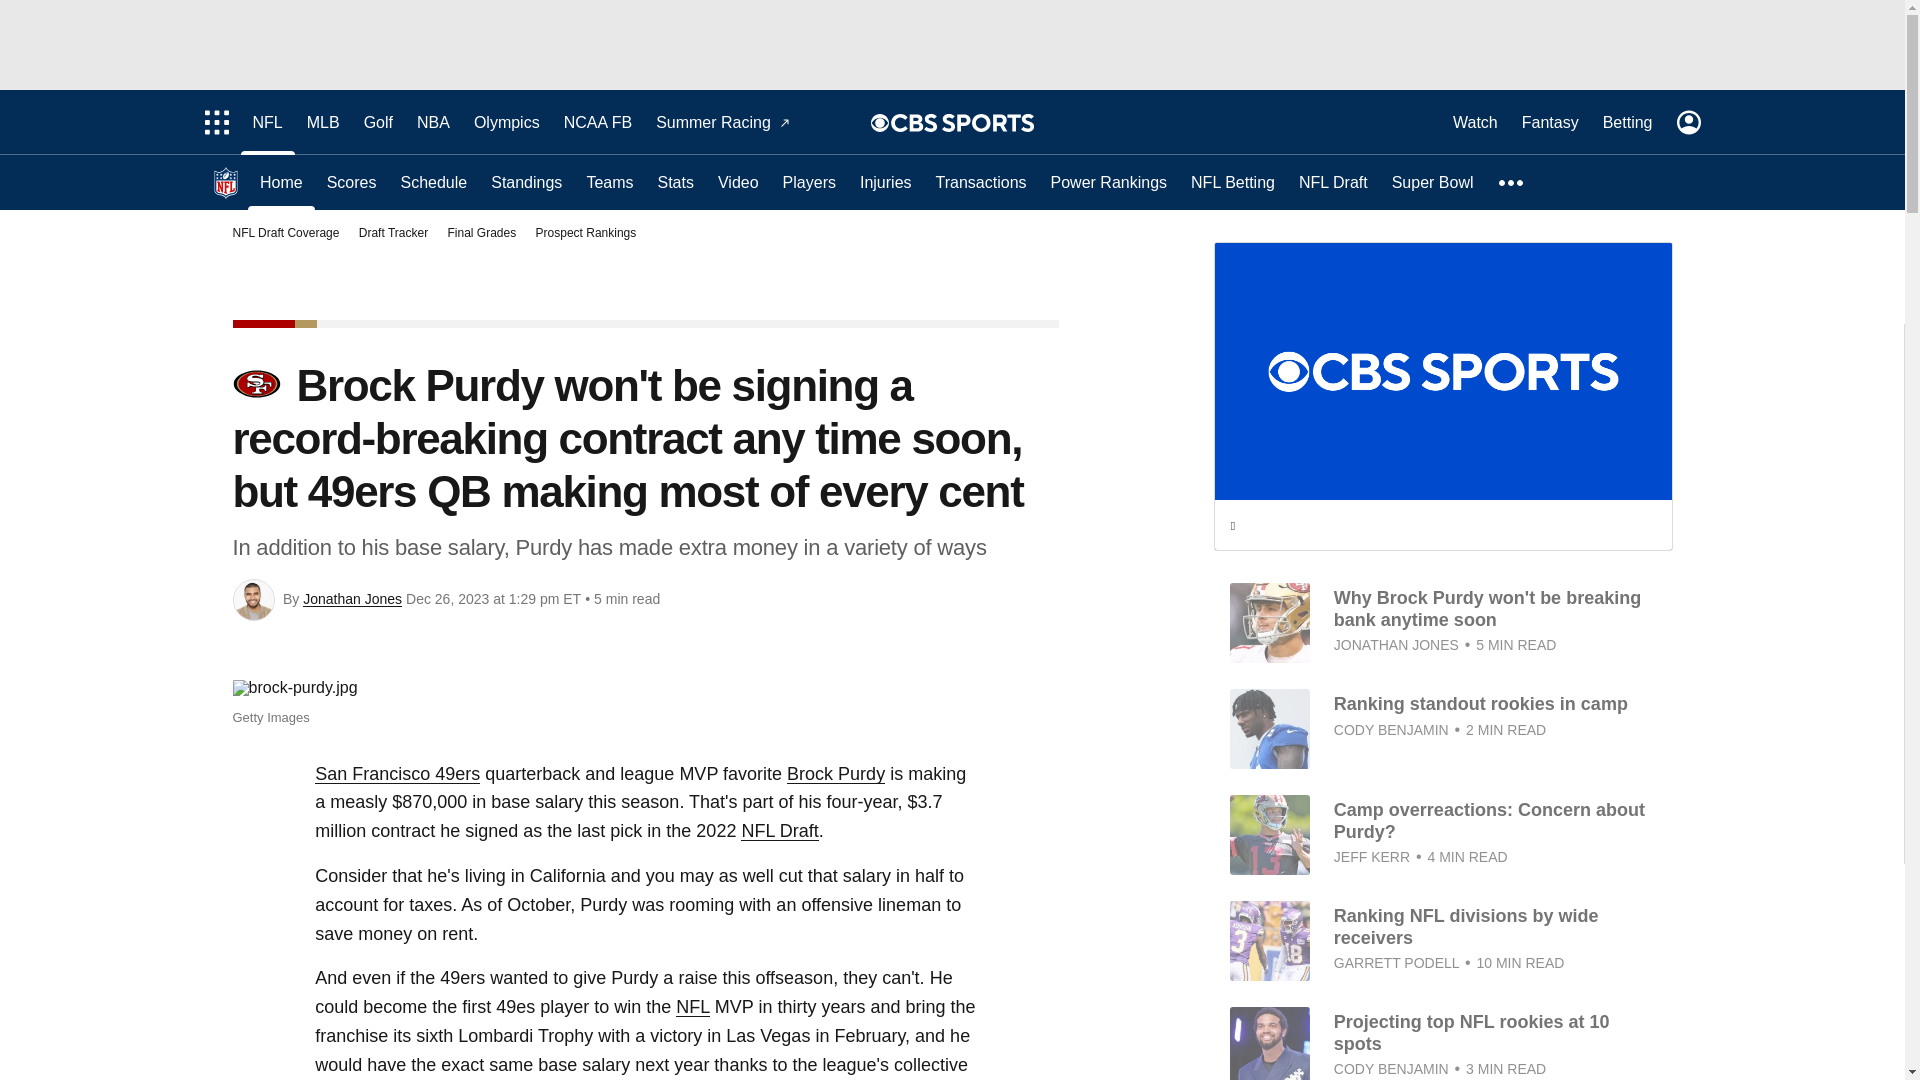 The height and width of the screenshot is (1080, 1920). I want to click on CBS Logo, so click(962, 122).